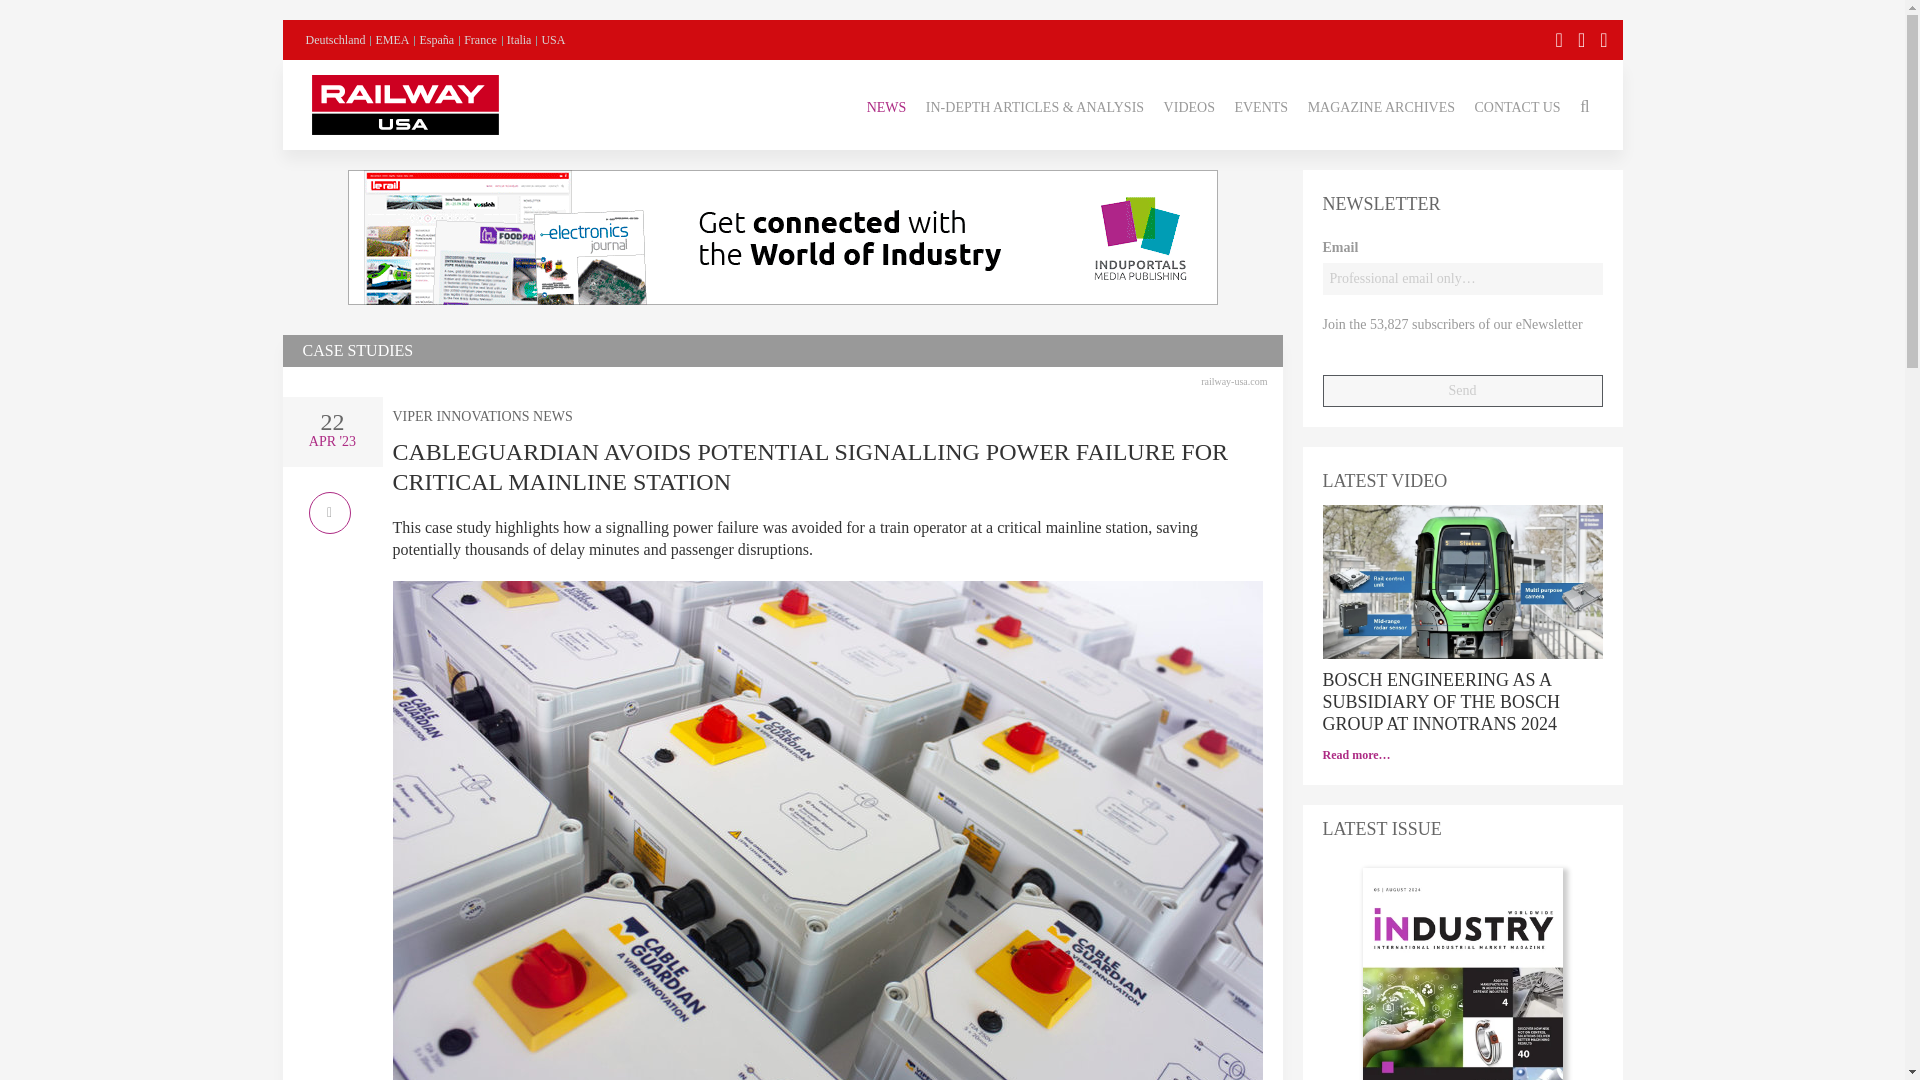  Describe the element at coordinates (1381, 104) in the screenshot. I see `MAGAZINE ARCHIVES` at that location.